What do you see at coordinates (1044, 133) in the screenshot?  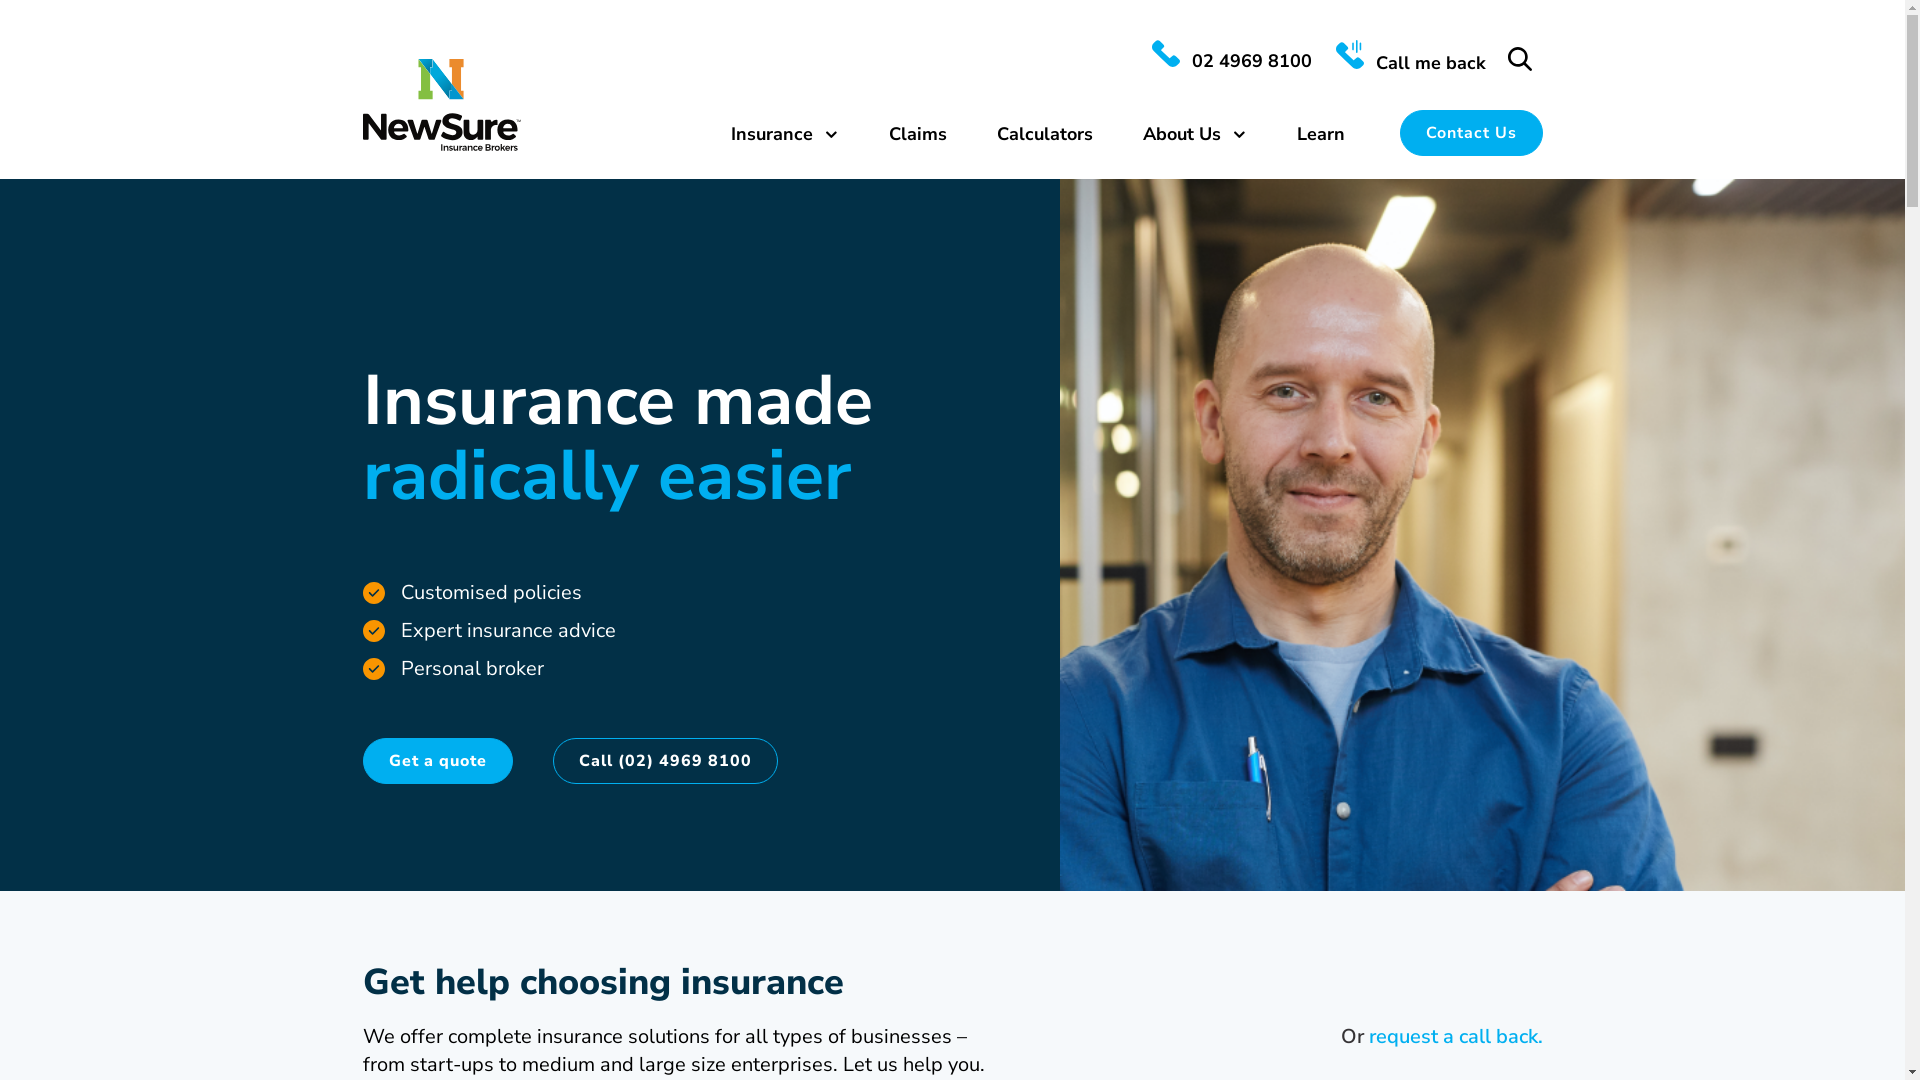 I see `Calculators` at bounding box center [1044, 133].